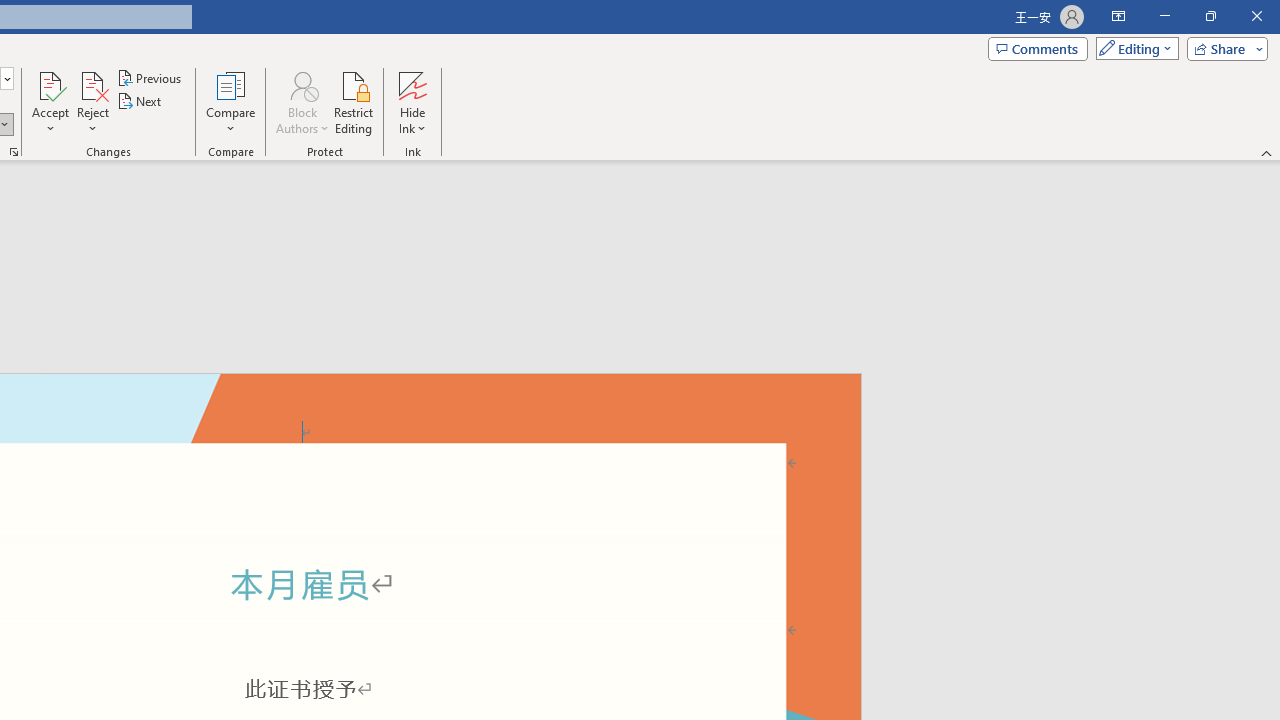  Describe the element at coordinates (14, 152) in the screenshot. I see `Change Tracking Options...` at that location.